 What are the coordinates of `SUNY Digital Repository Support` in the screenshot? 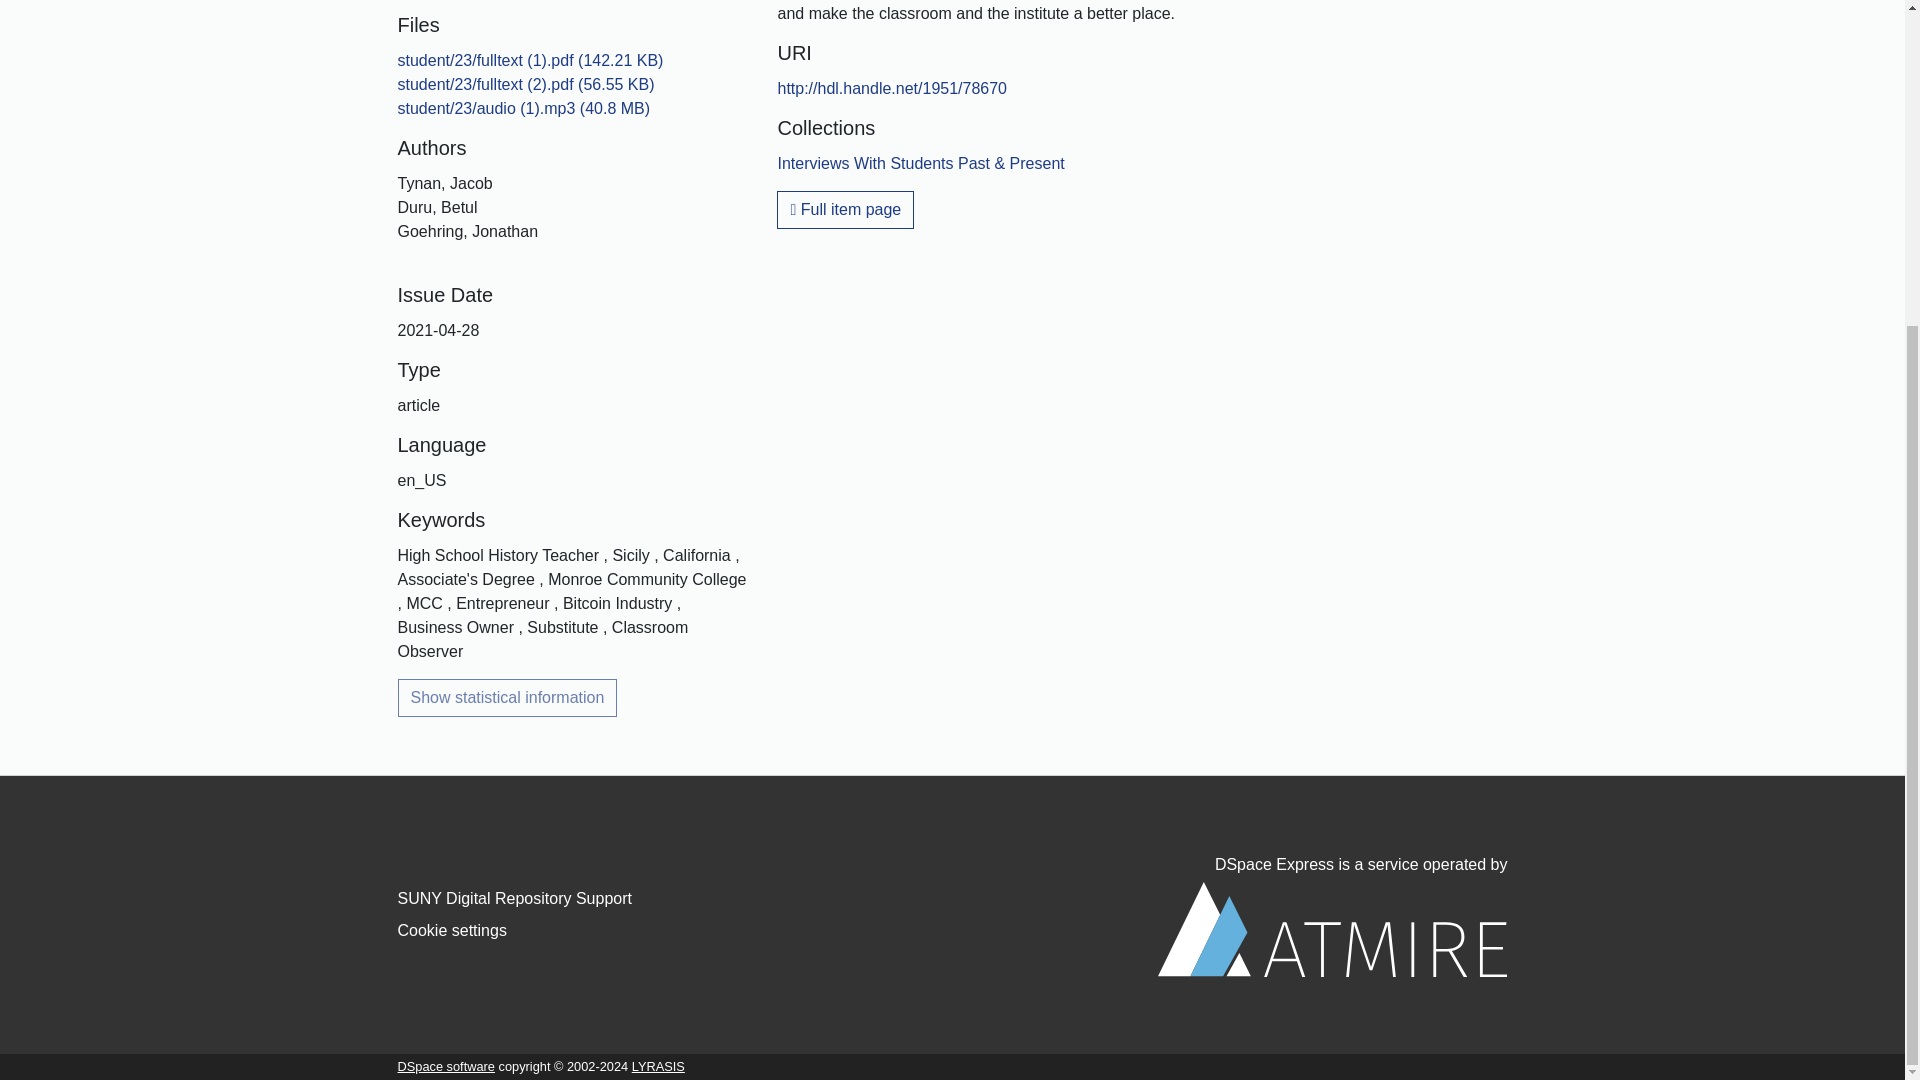 It's located at (514, 898).